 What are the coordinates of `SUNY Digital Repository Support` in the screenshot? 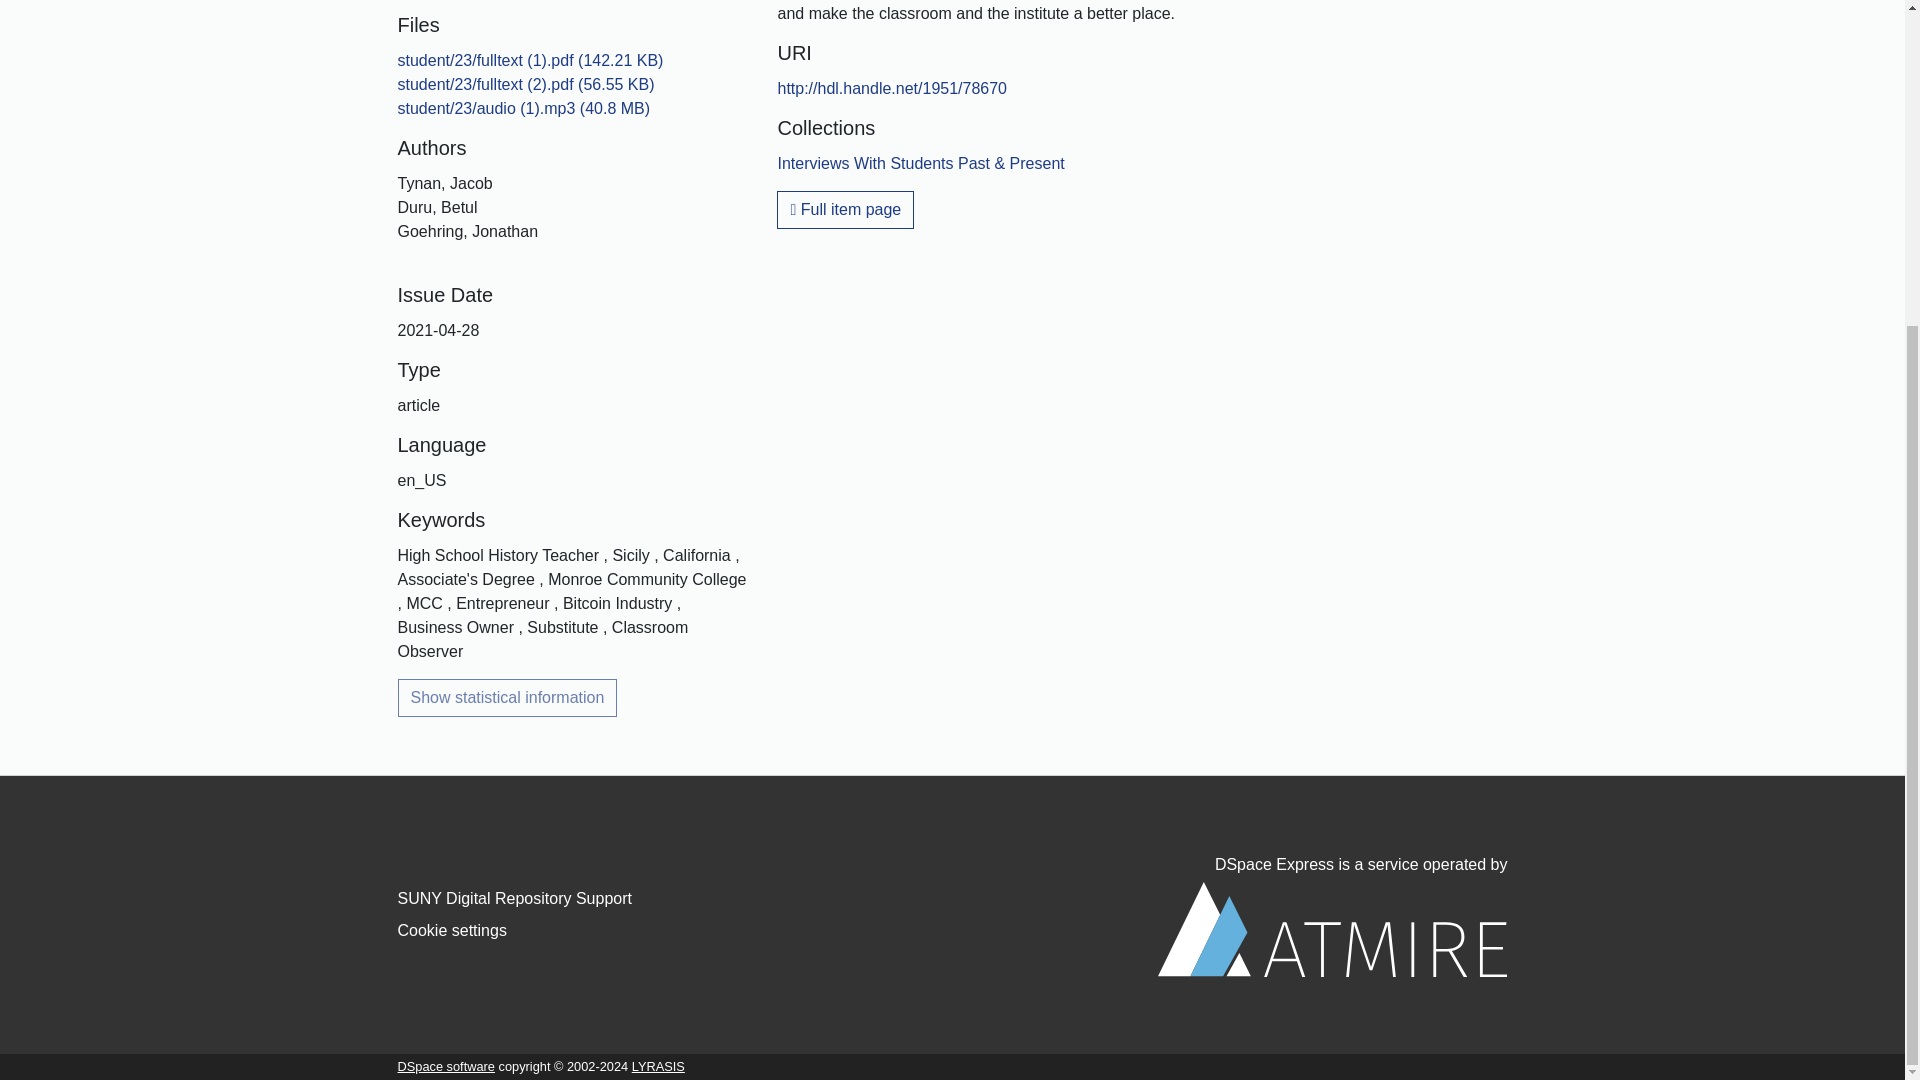 It's located at (514, 898).